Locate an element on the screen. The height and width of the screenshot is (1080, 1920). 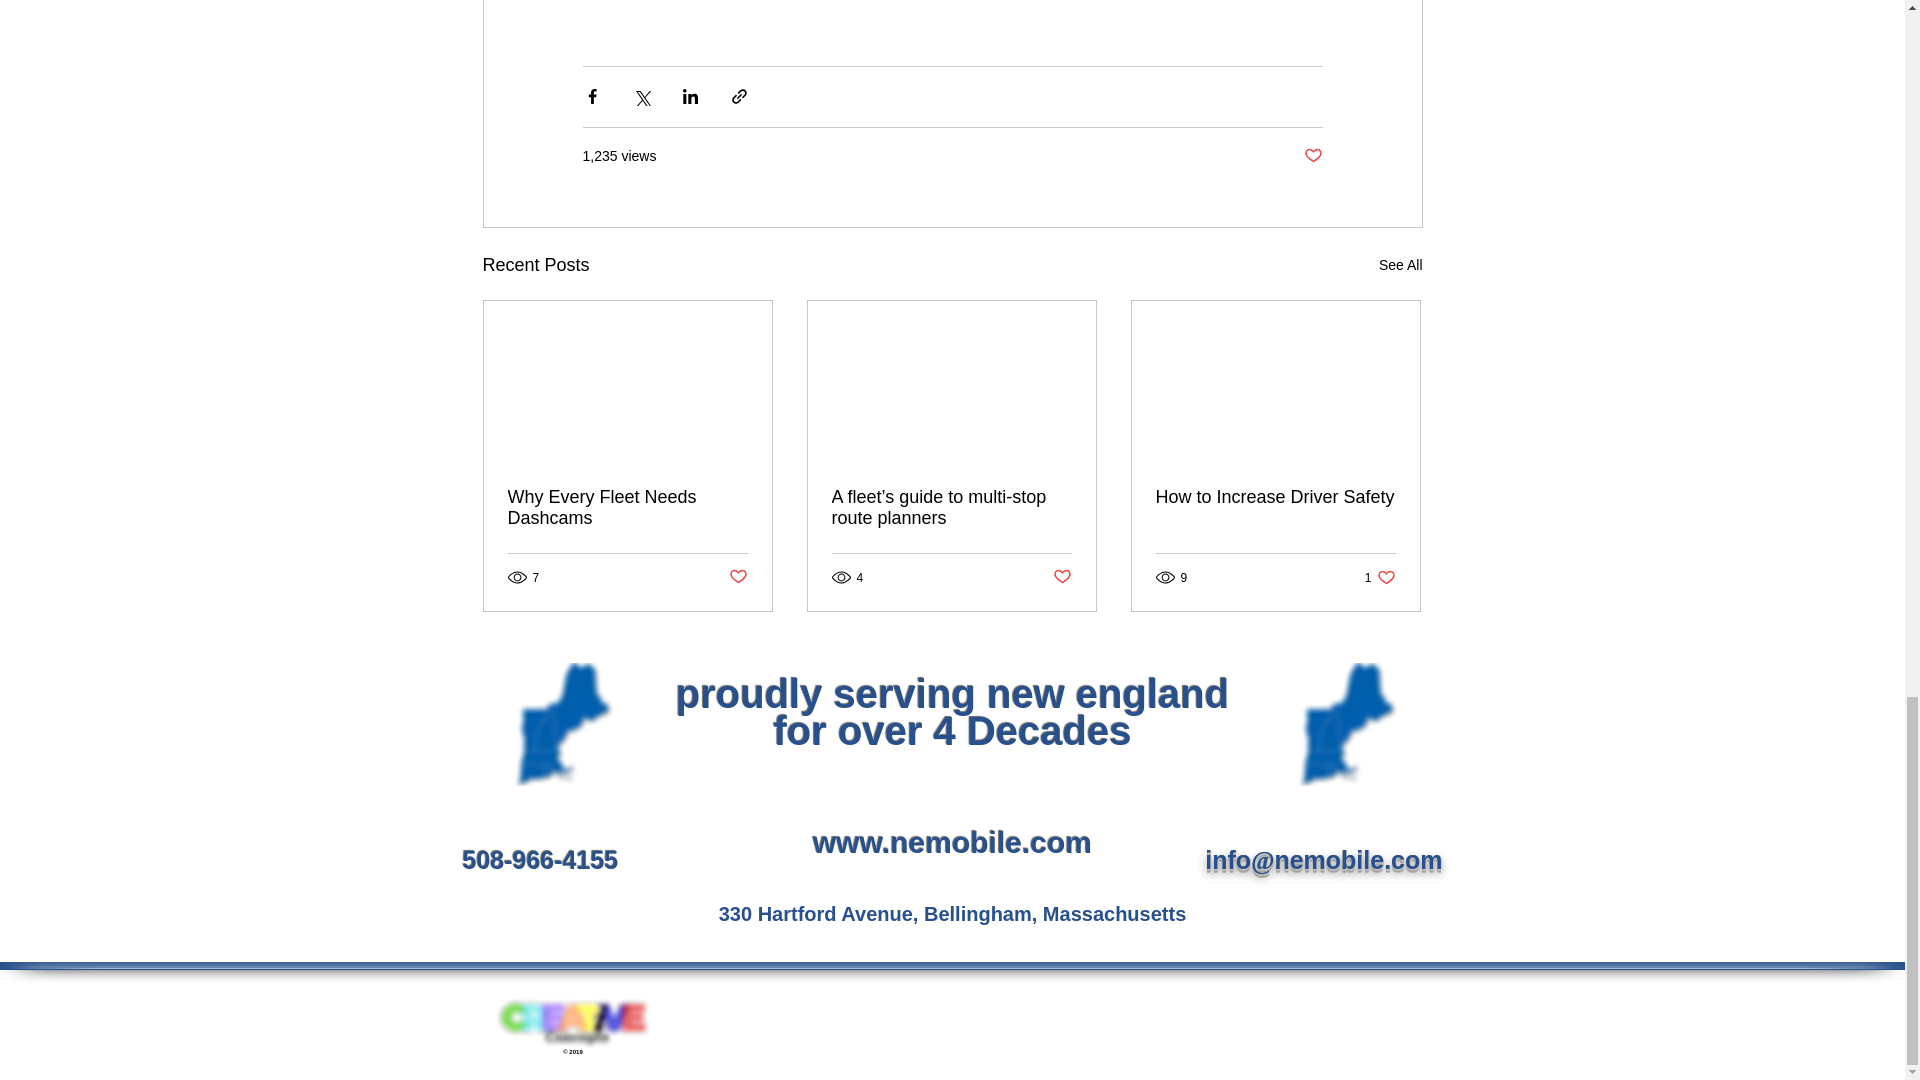
See All is located at coordinates (1400, 264).